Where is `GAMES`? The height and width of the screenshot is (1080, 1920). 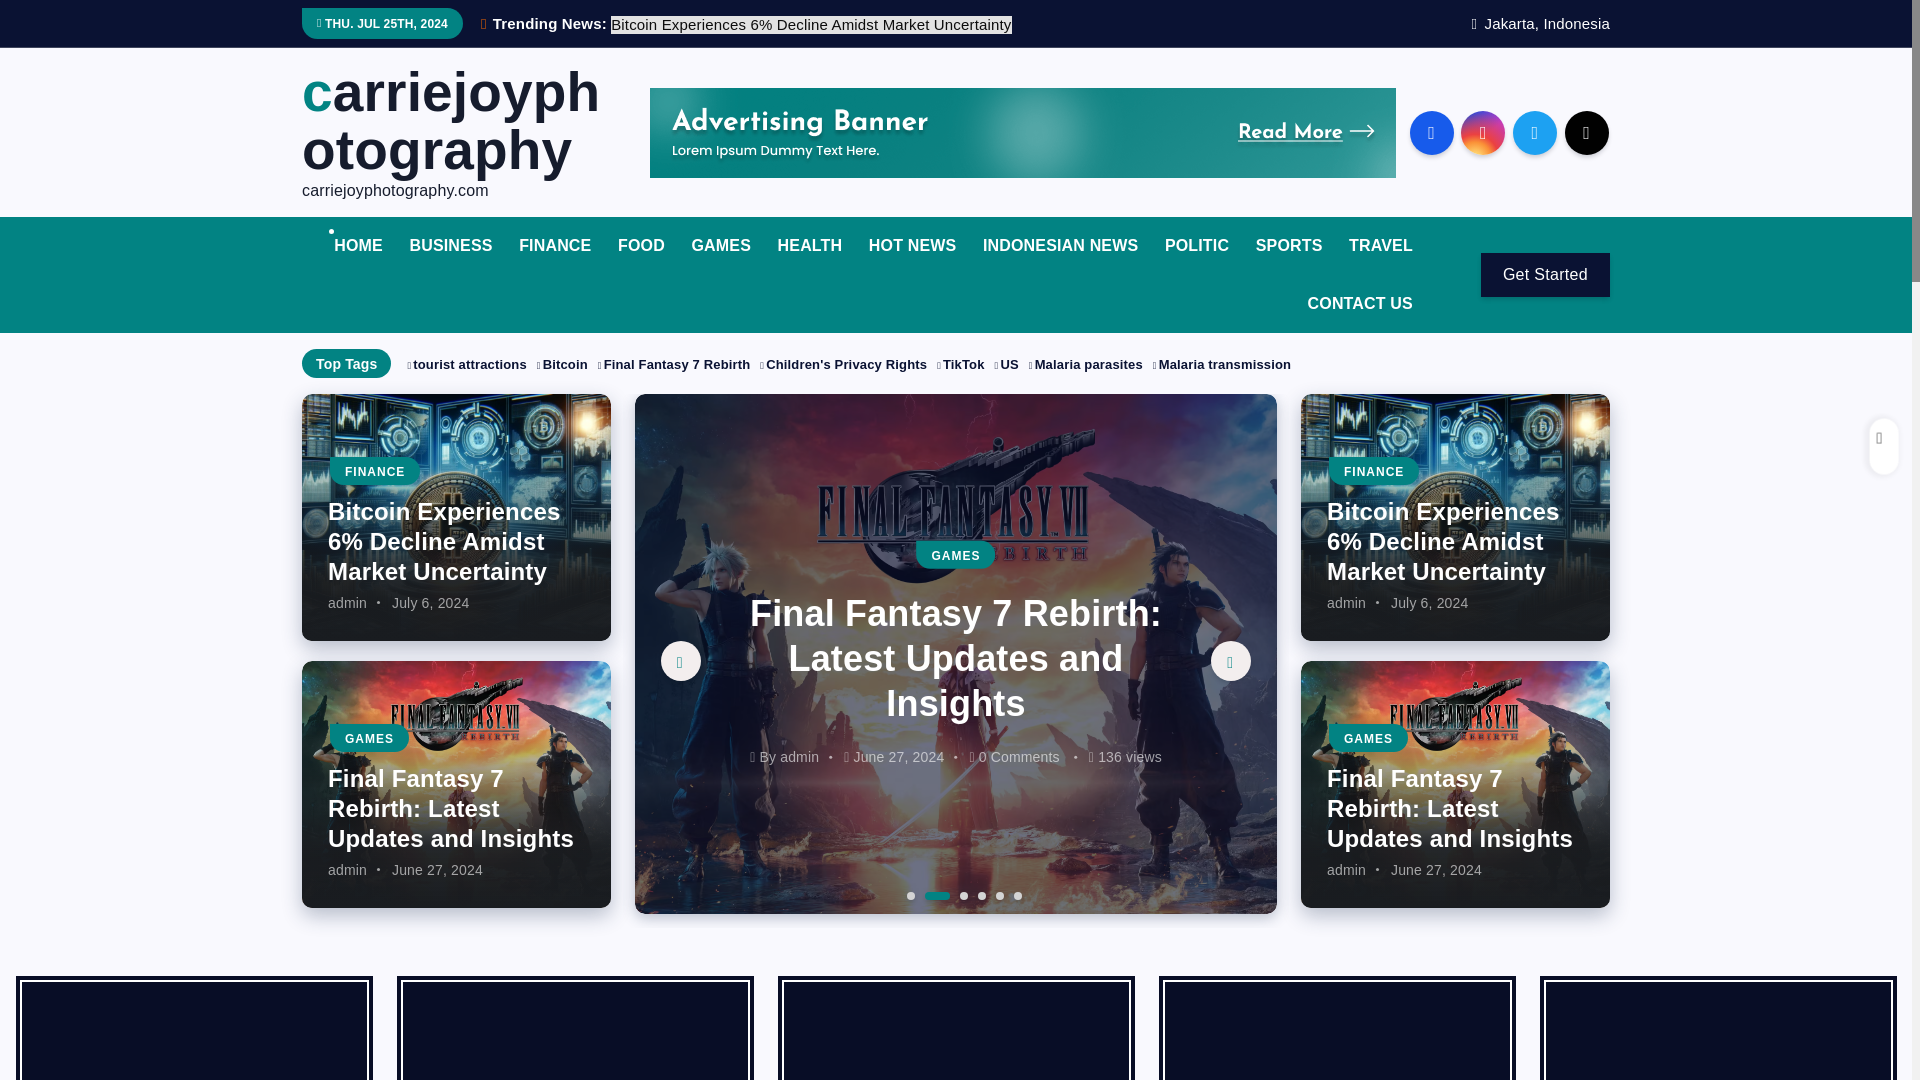
GAMES is located at coordinates (720, 246).